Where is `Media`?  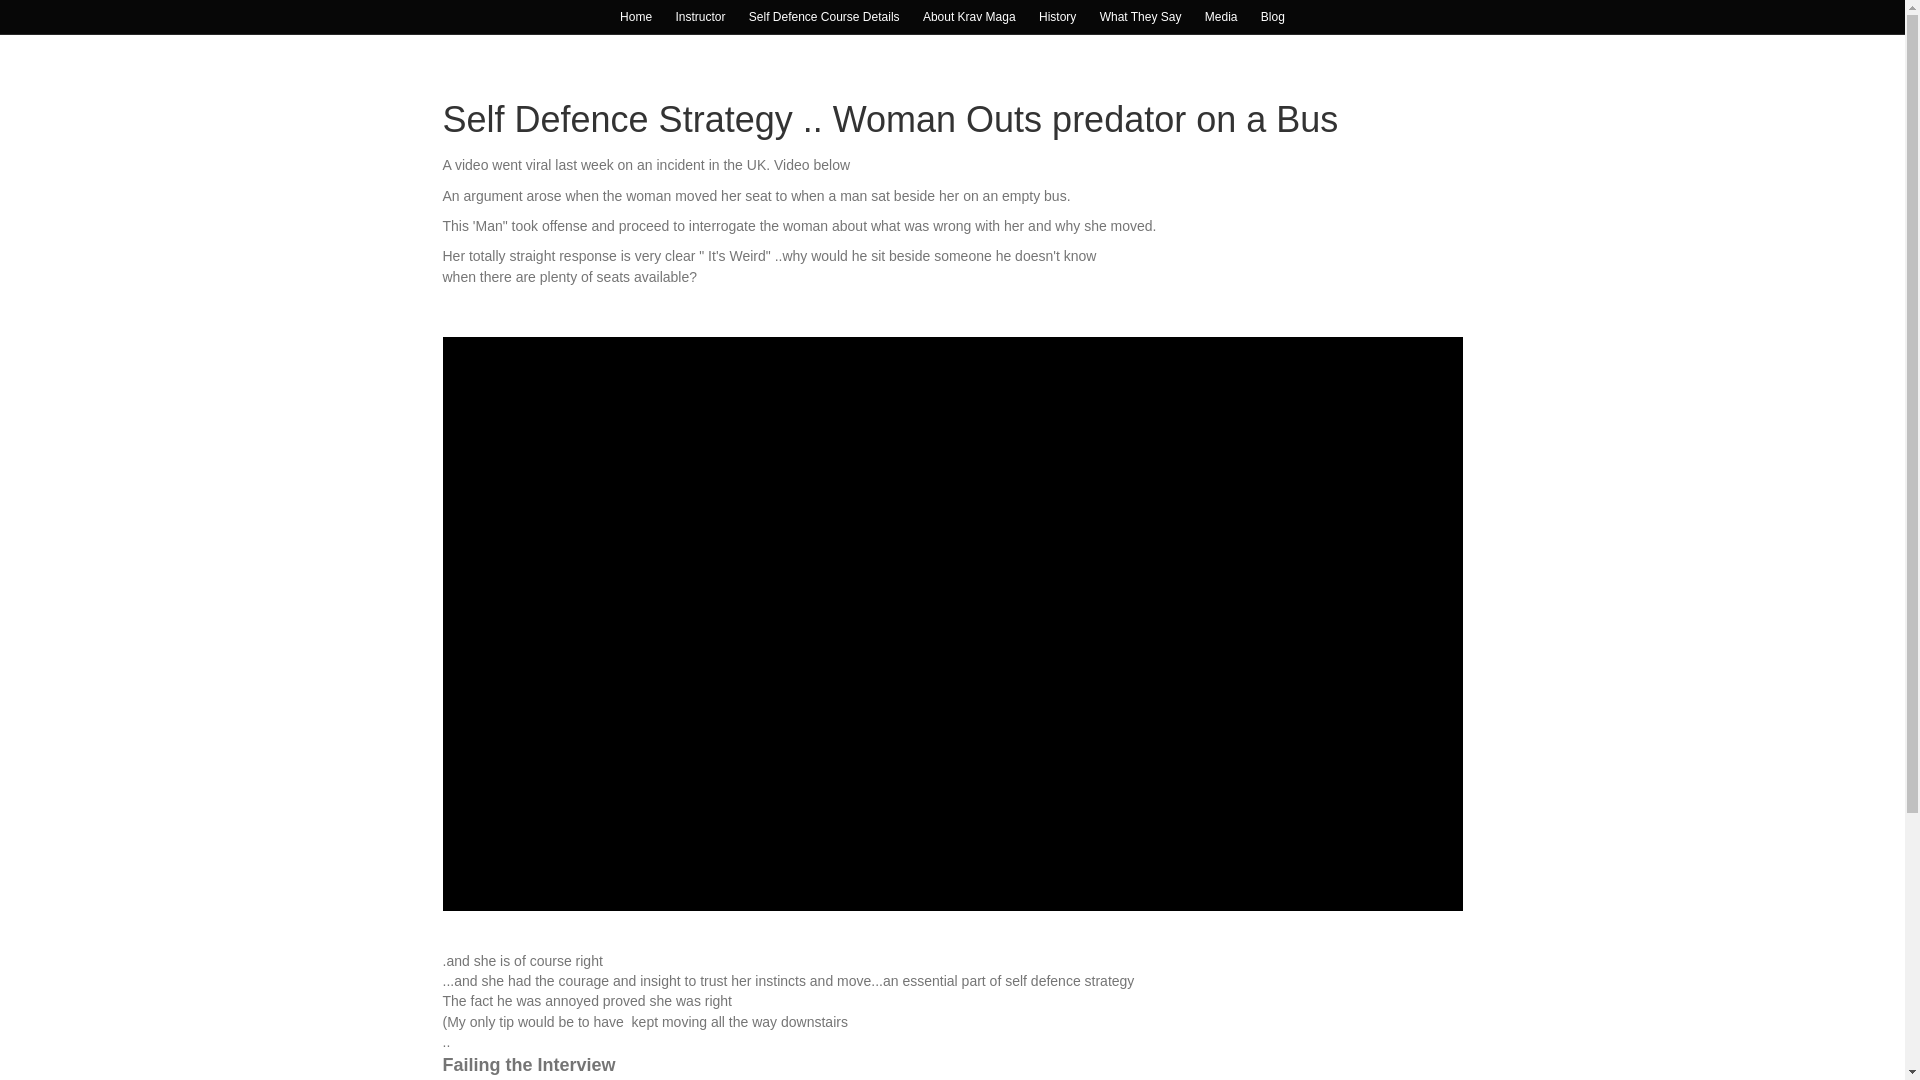 Media is located at coordinates (1221, 17).